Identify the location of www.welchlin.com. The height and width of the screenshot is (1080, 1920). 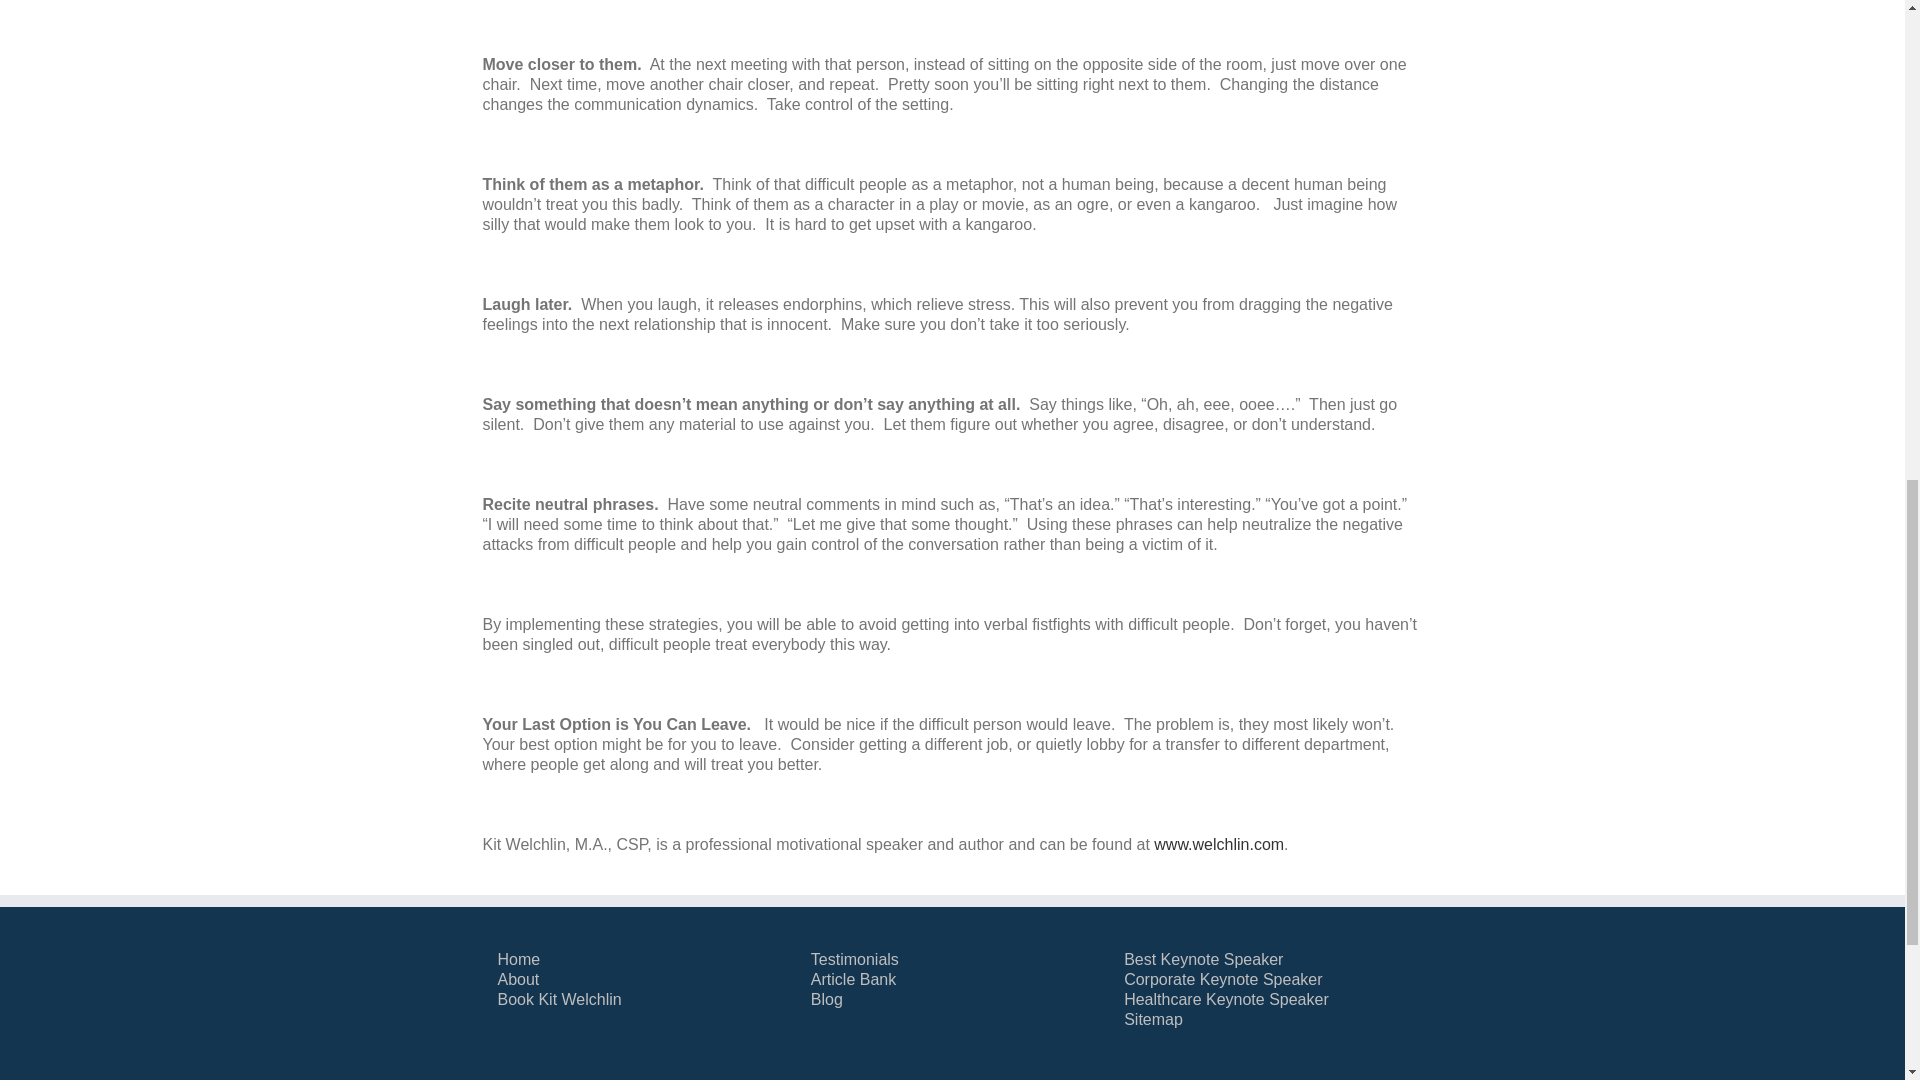
(1218, 844).